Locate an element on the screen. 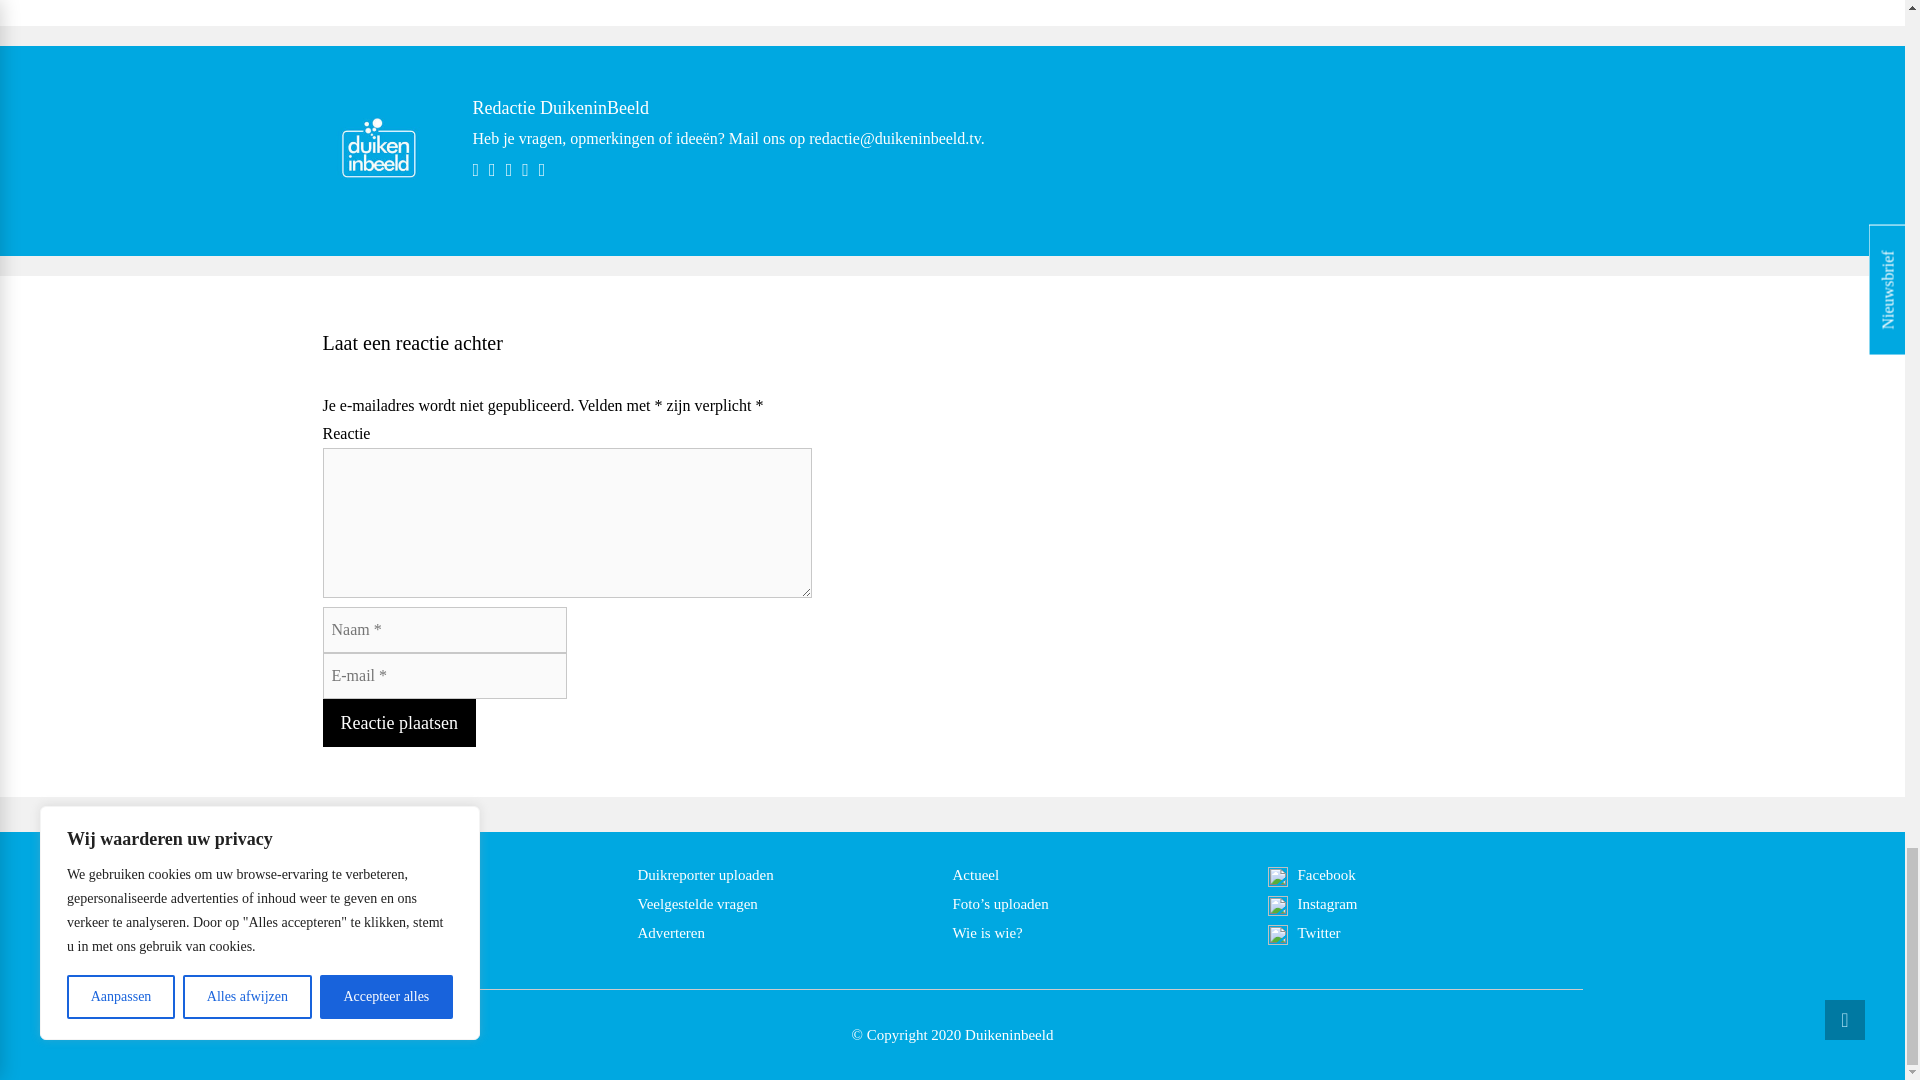  Reactie plaatsen is located at coordinates (398, 722).